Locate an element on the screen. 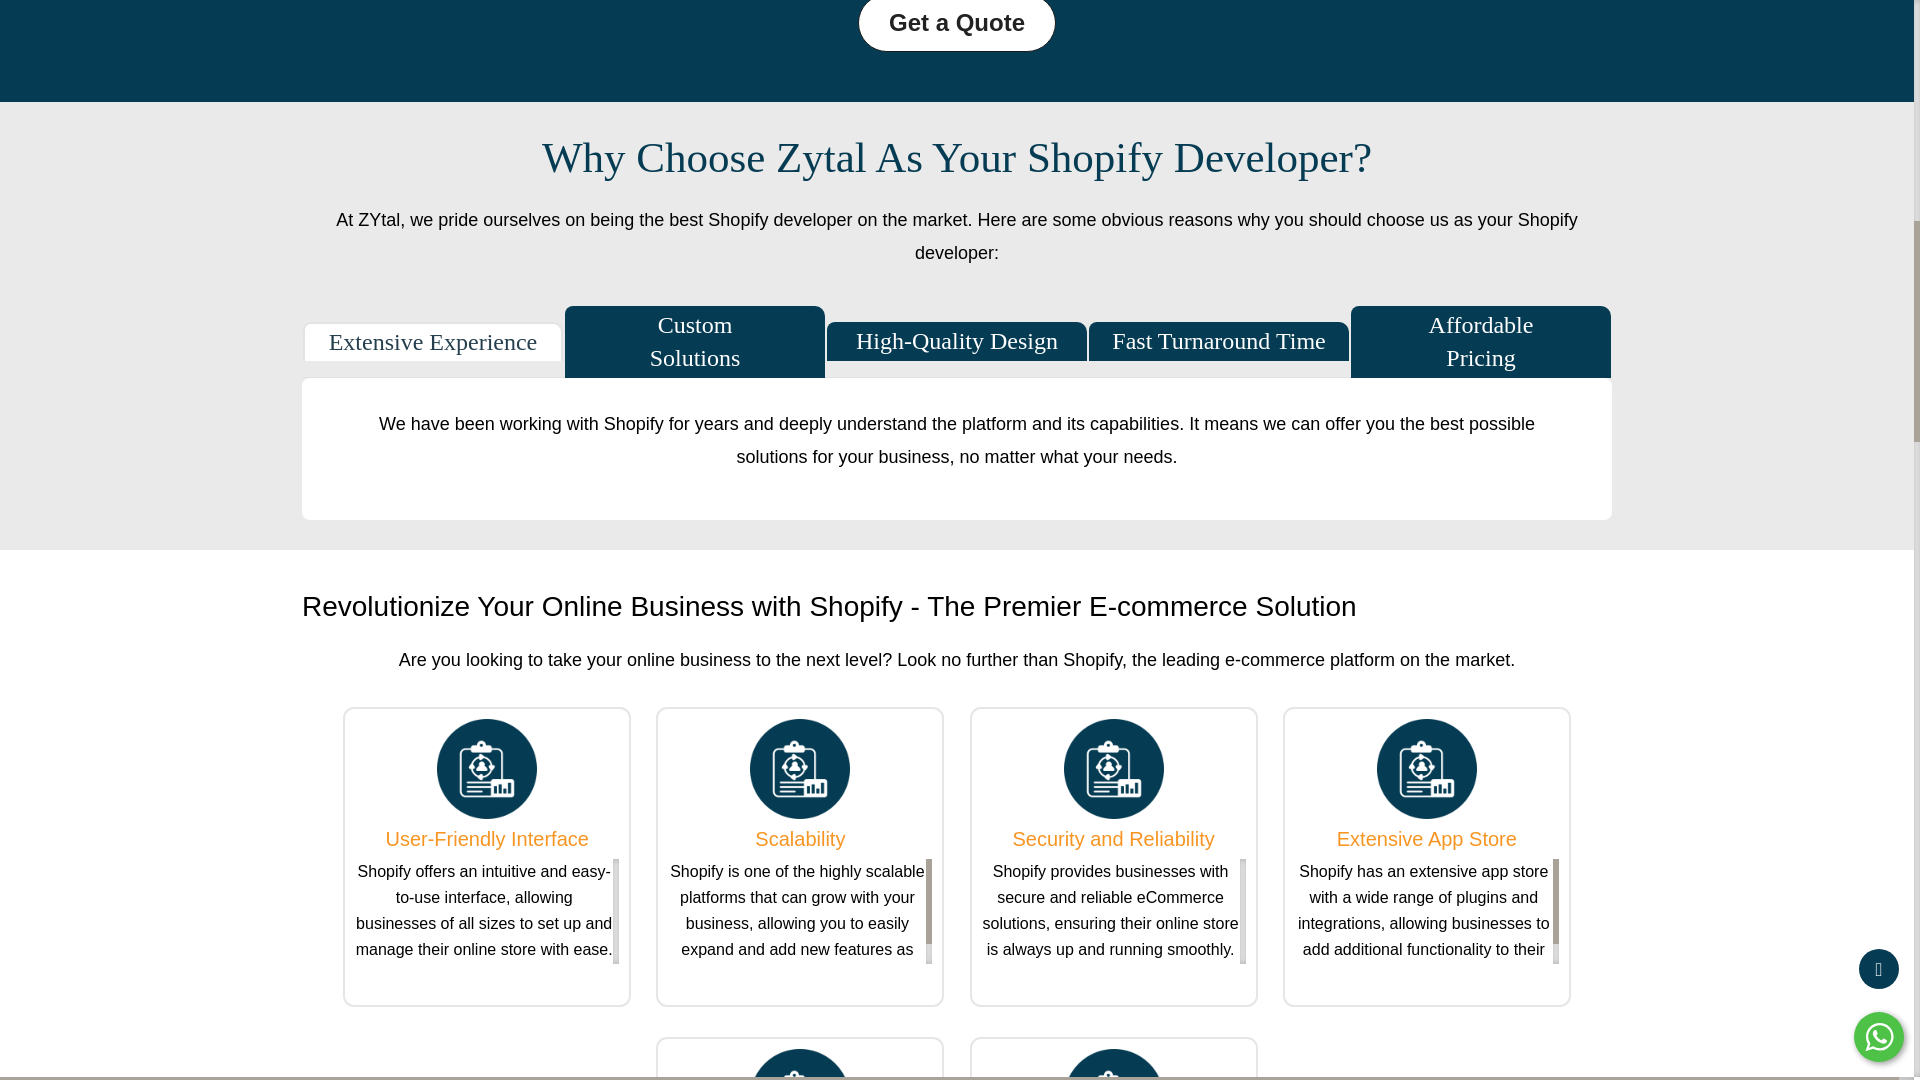 This screenshot has height=1080, width=1920. Wordpress is located at coordinates (1113, 768).